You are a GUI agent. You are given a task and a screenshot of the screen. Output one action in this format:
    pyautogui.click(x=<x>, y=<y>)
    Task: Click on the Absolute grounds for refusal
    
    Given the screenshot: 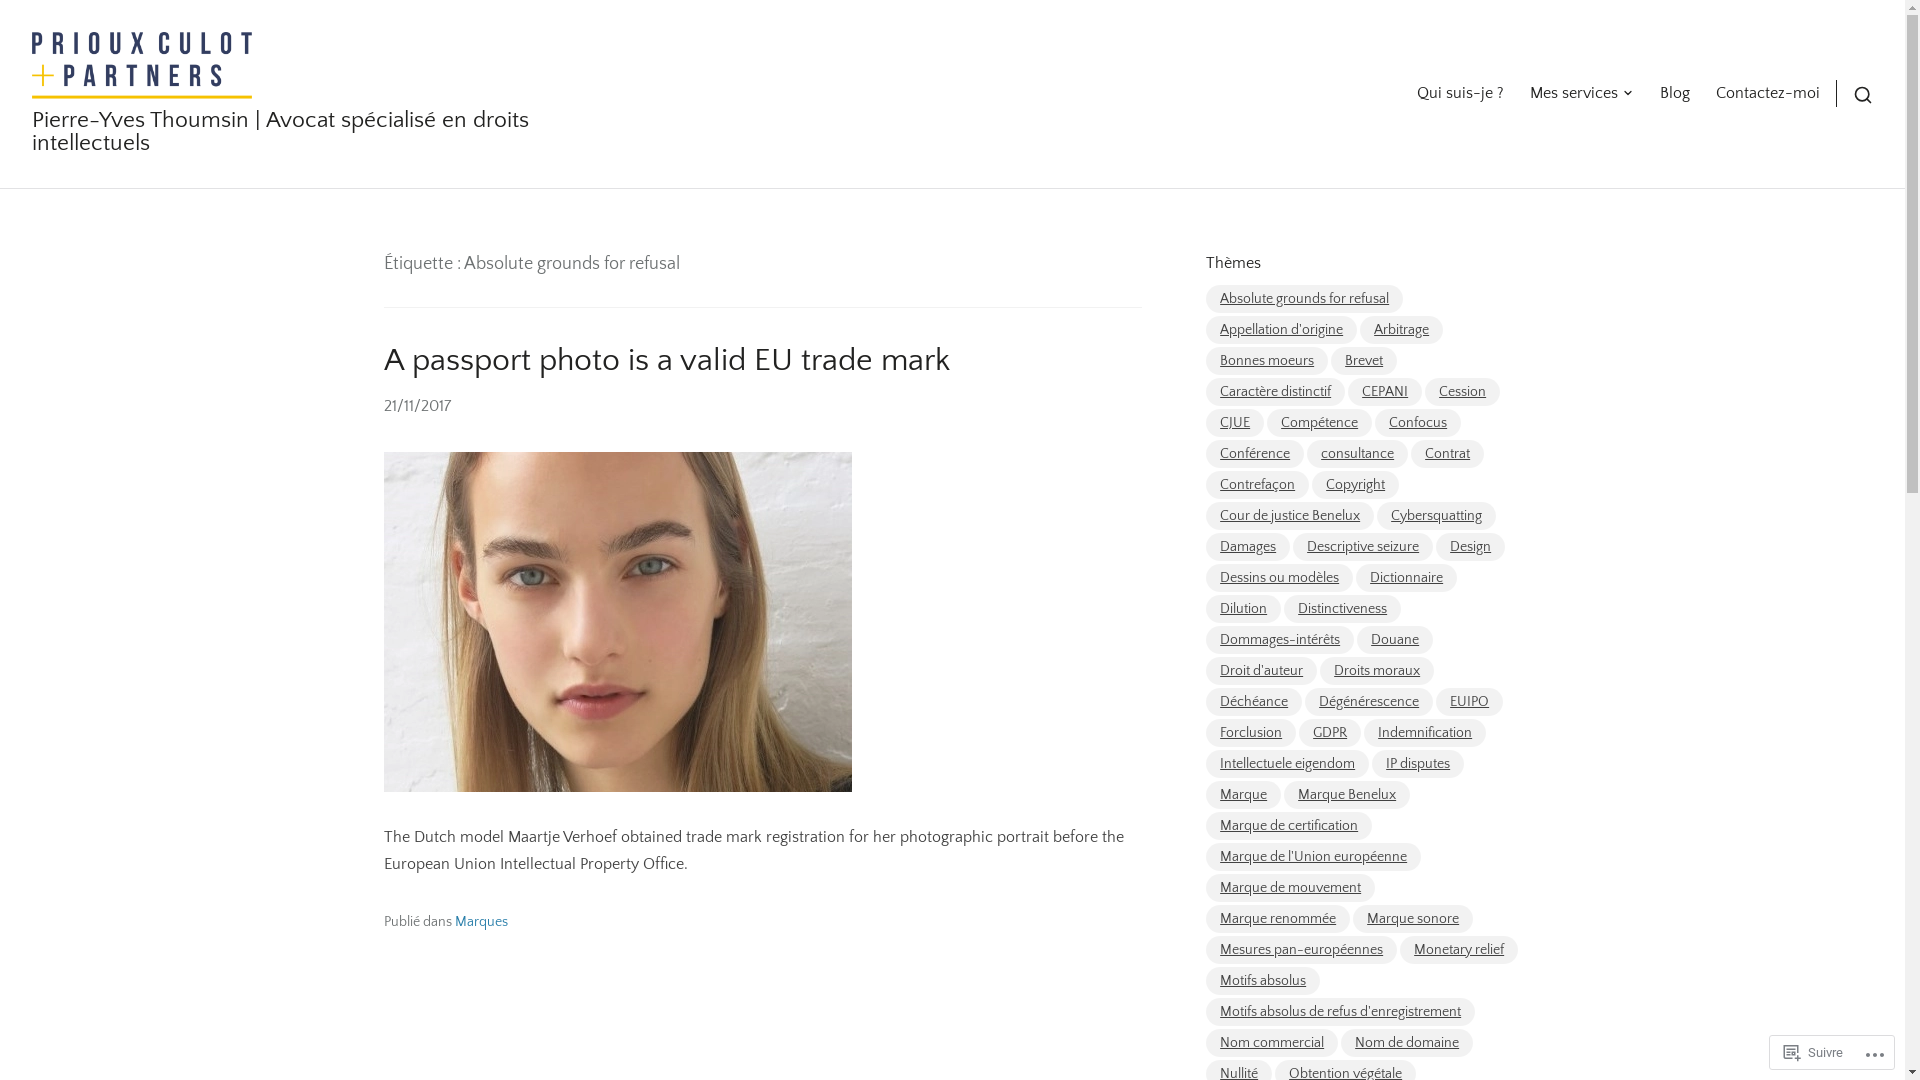 What is the action you would take?
    pyautogui.click(x=1304, y=299)
    